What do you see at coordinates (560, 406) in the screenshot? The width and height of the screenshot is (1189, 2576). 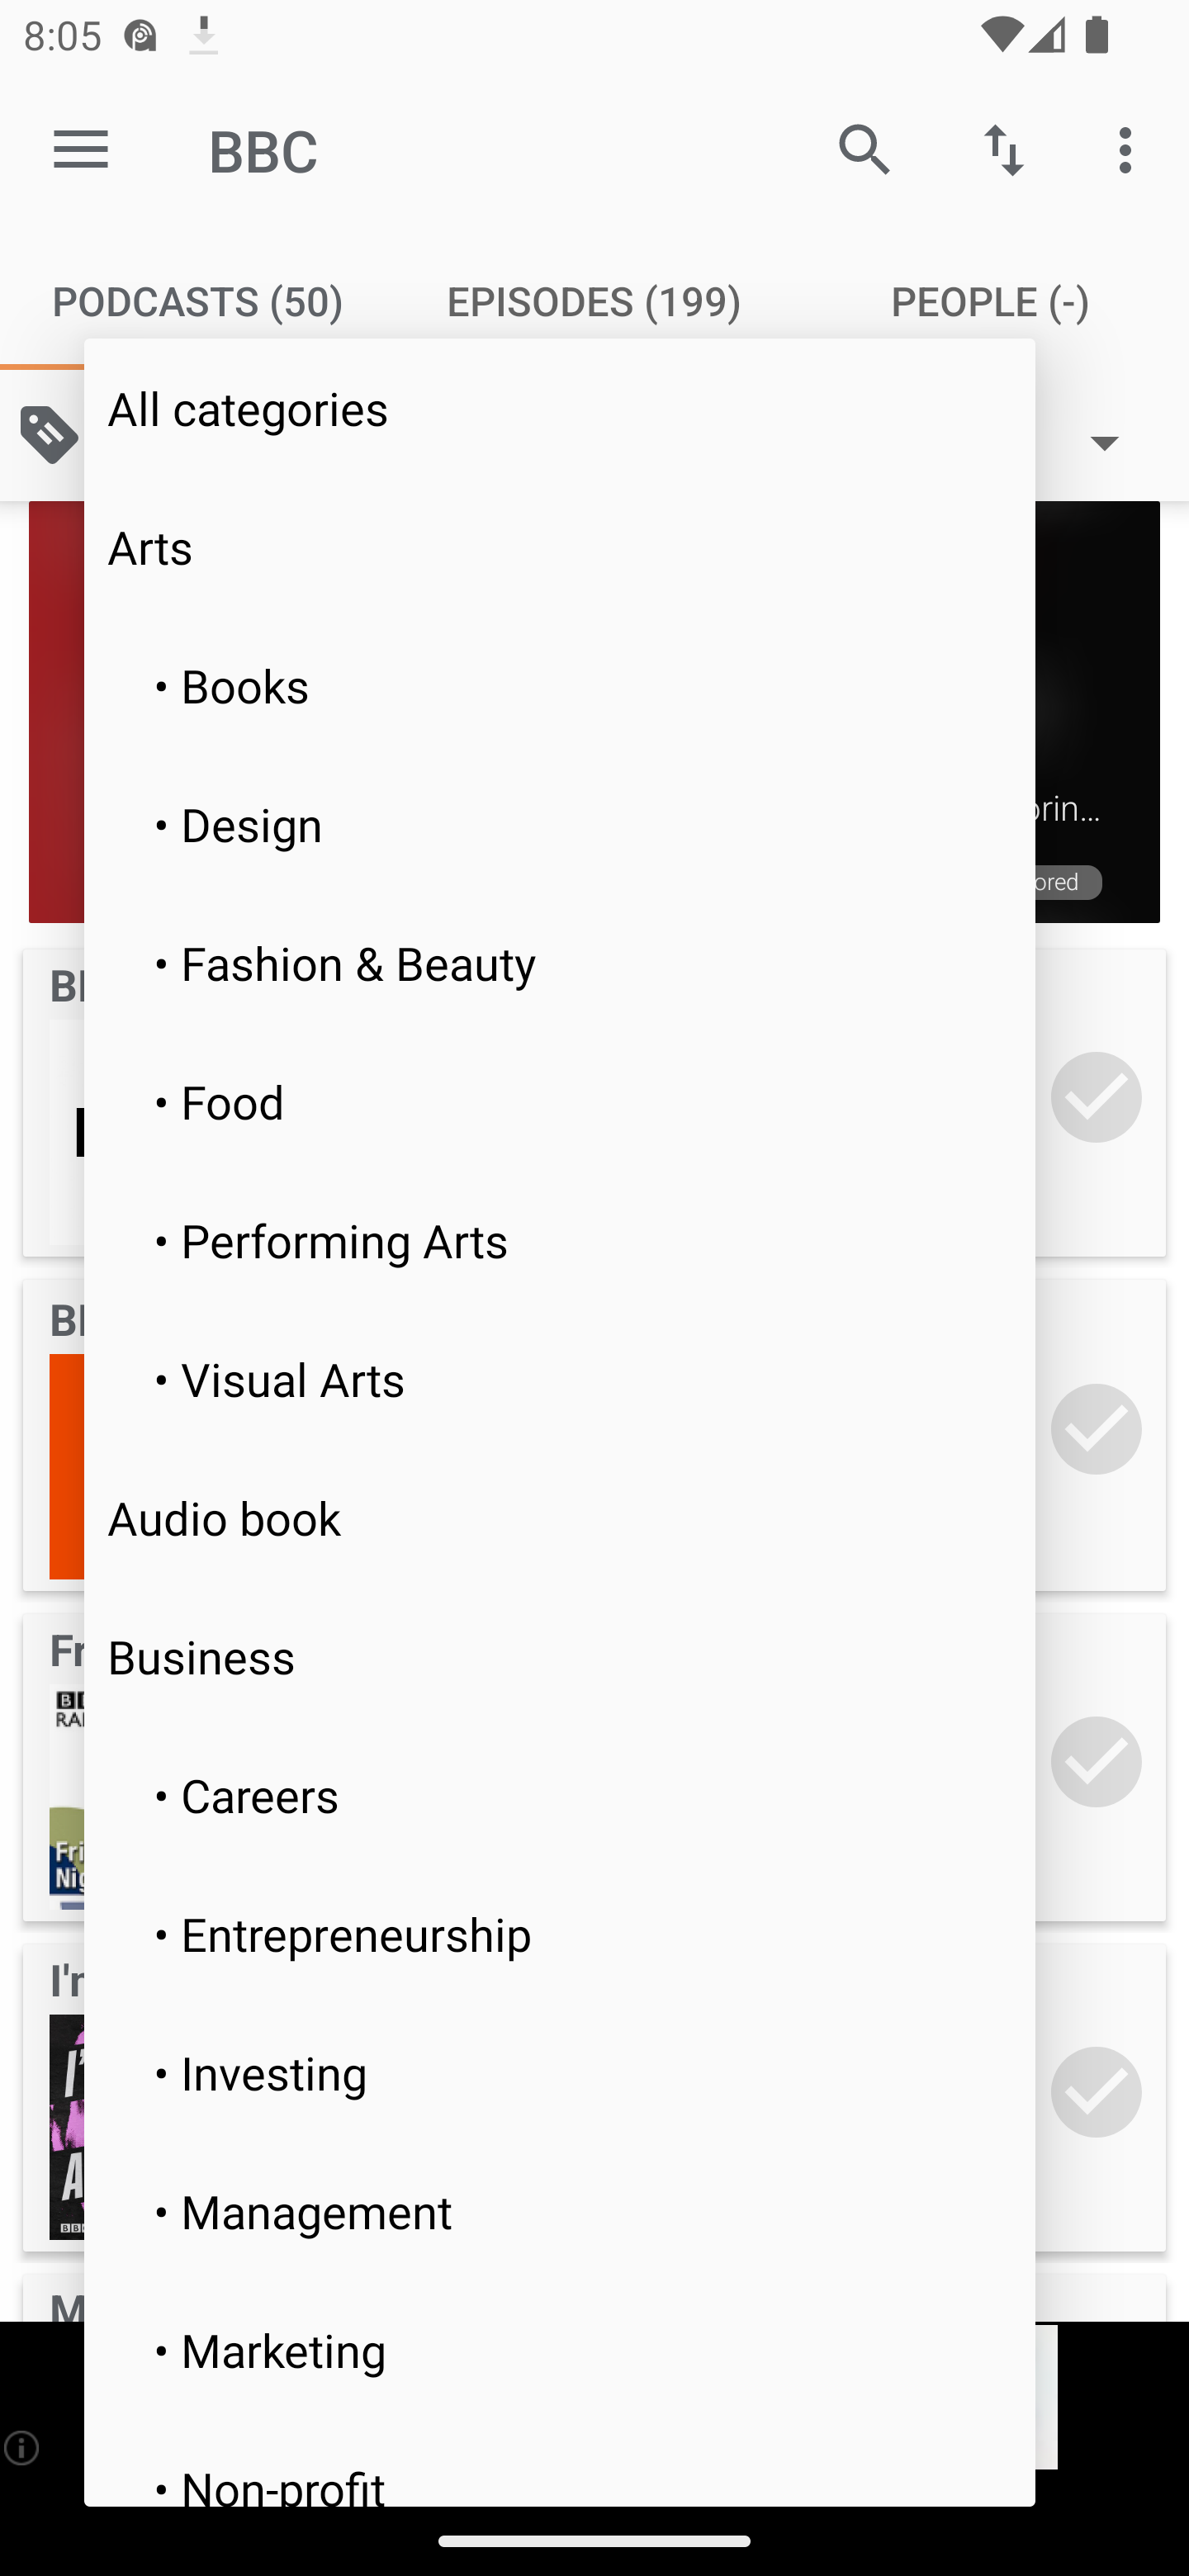 I see `All categories` at bounding box center [560, 406].